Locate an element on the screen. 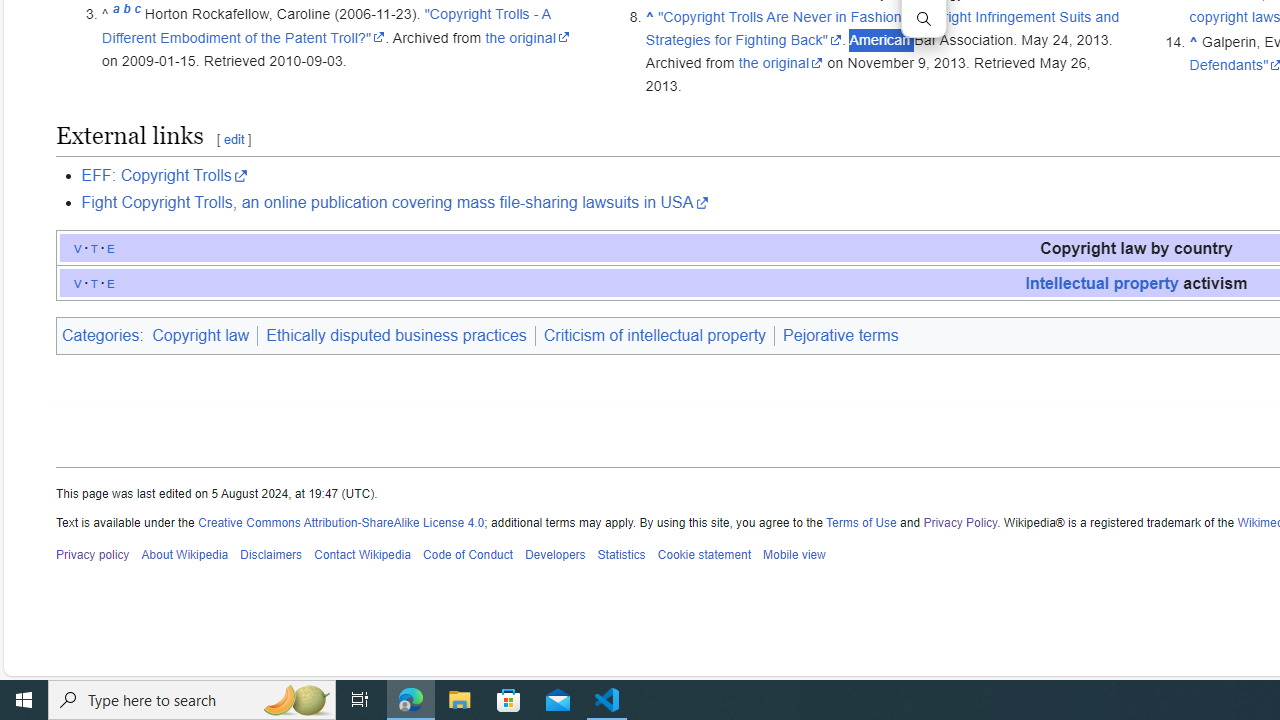 Image resolution: width=1280 pixels, height=720 pixels. Disclaimers is located at coordinates (272, 555).